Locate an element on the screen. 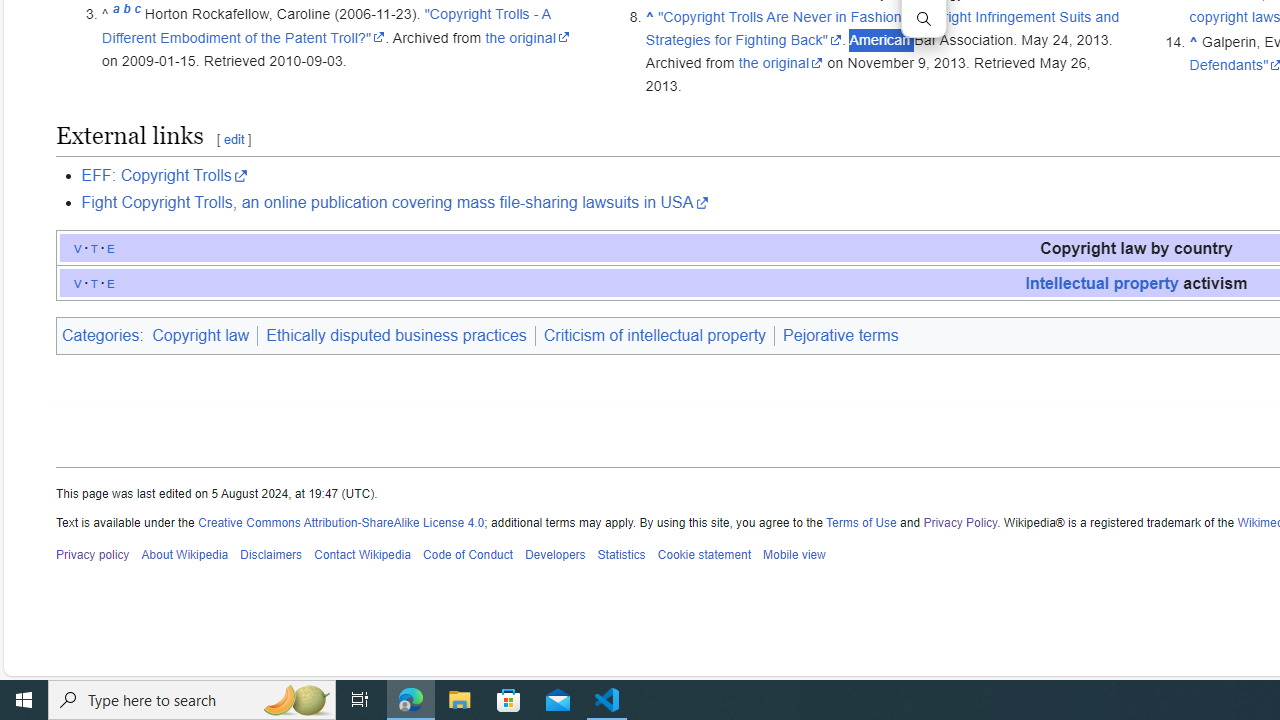 Image resolution: width=1280 pixels, height=720 pixels. Disclaimers is located at coordinates (272, 555).